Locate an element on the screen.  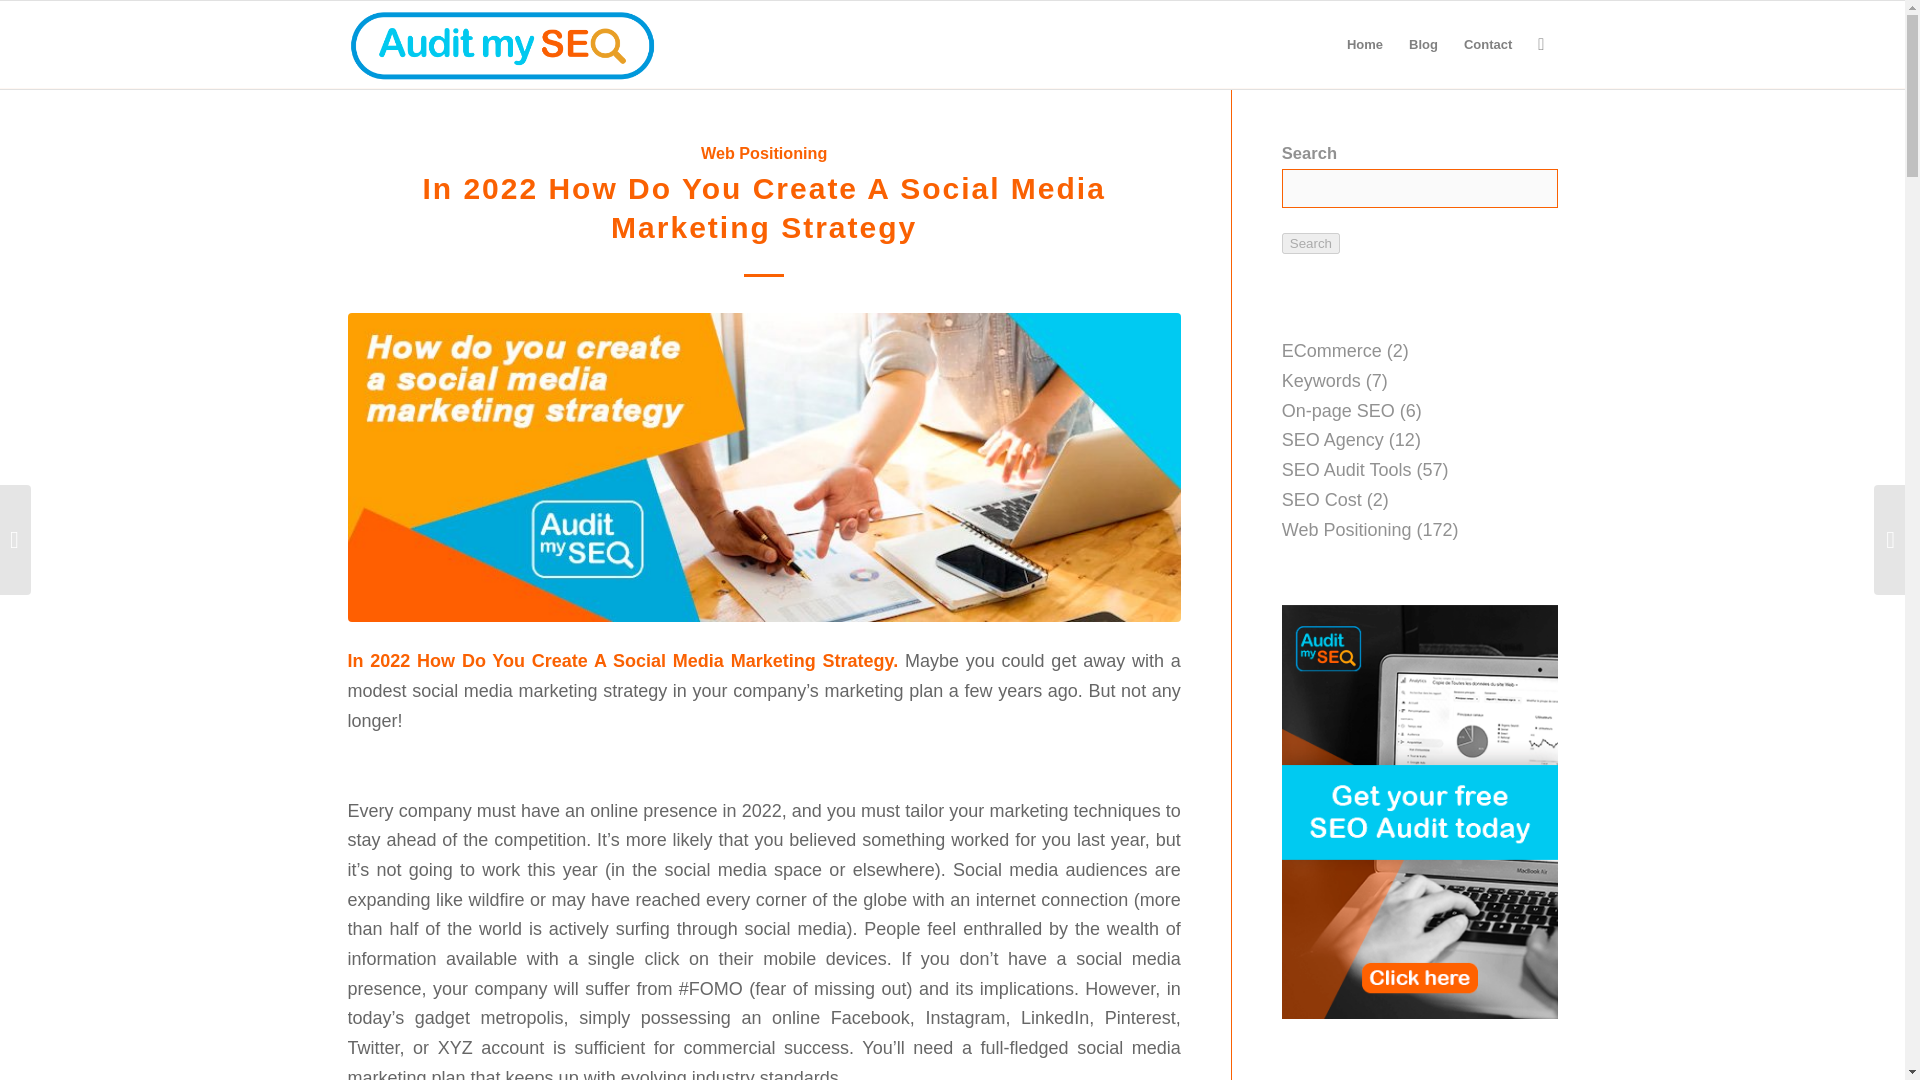
Search is located at coordinates (1311, 243).